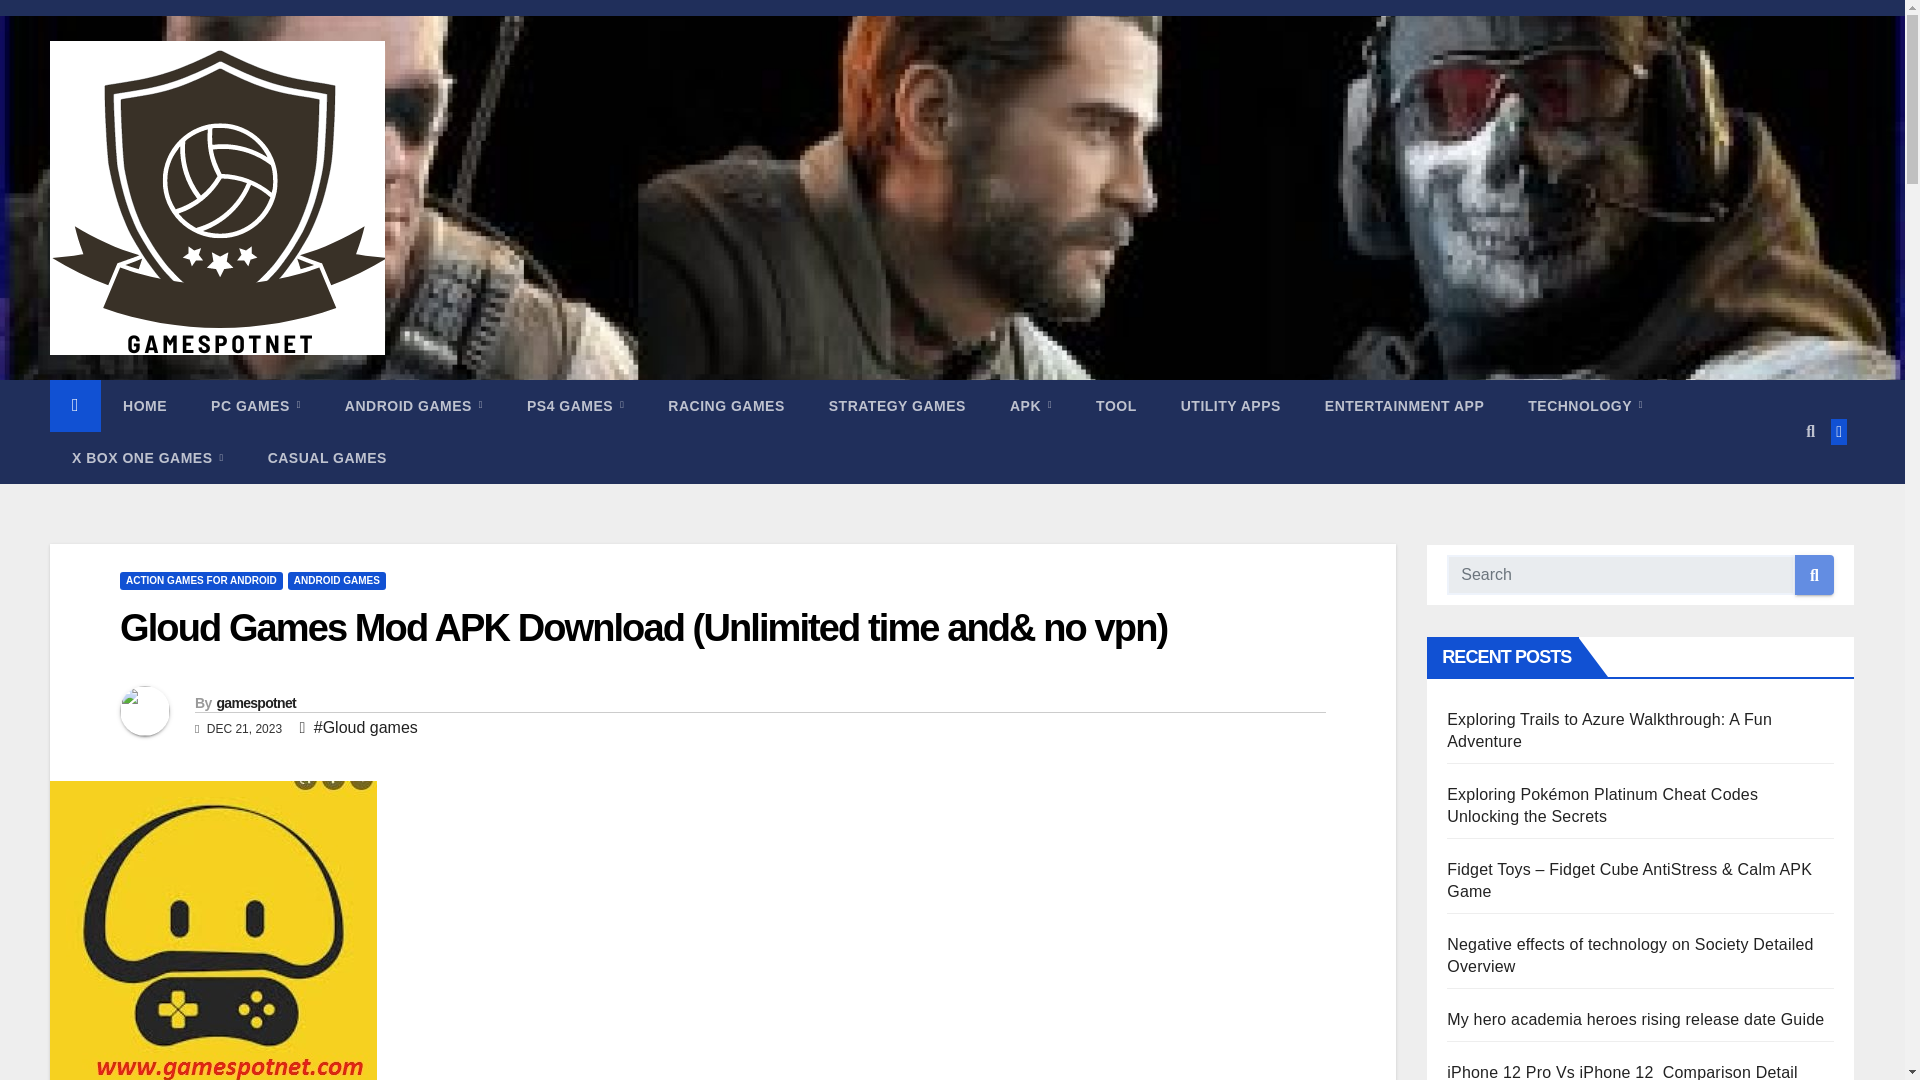  I want to click on Pc Games, so click(255, 406).